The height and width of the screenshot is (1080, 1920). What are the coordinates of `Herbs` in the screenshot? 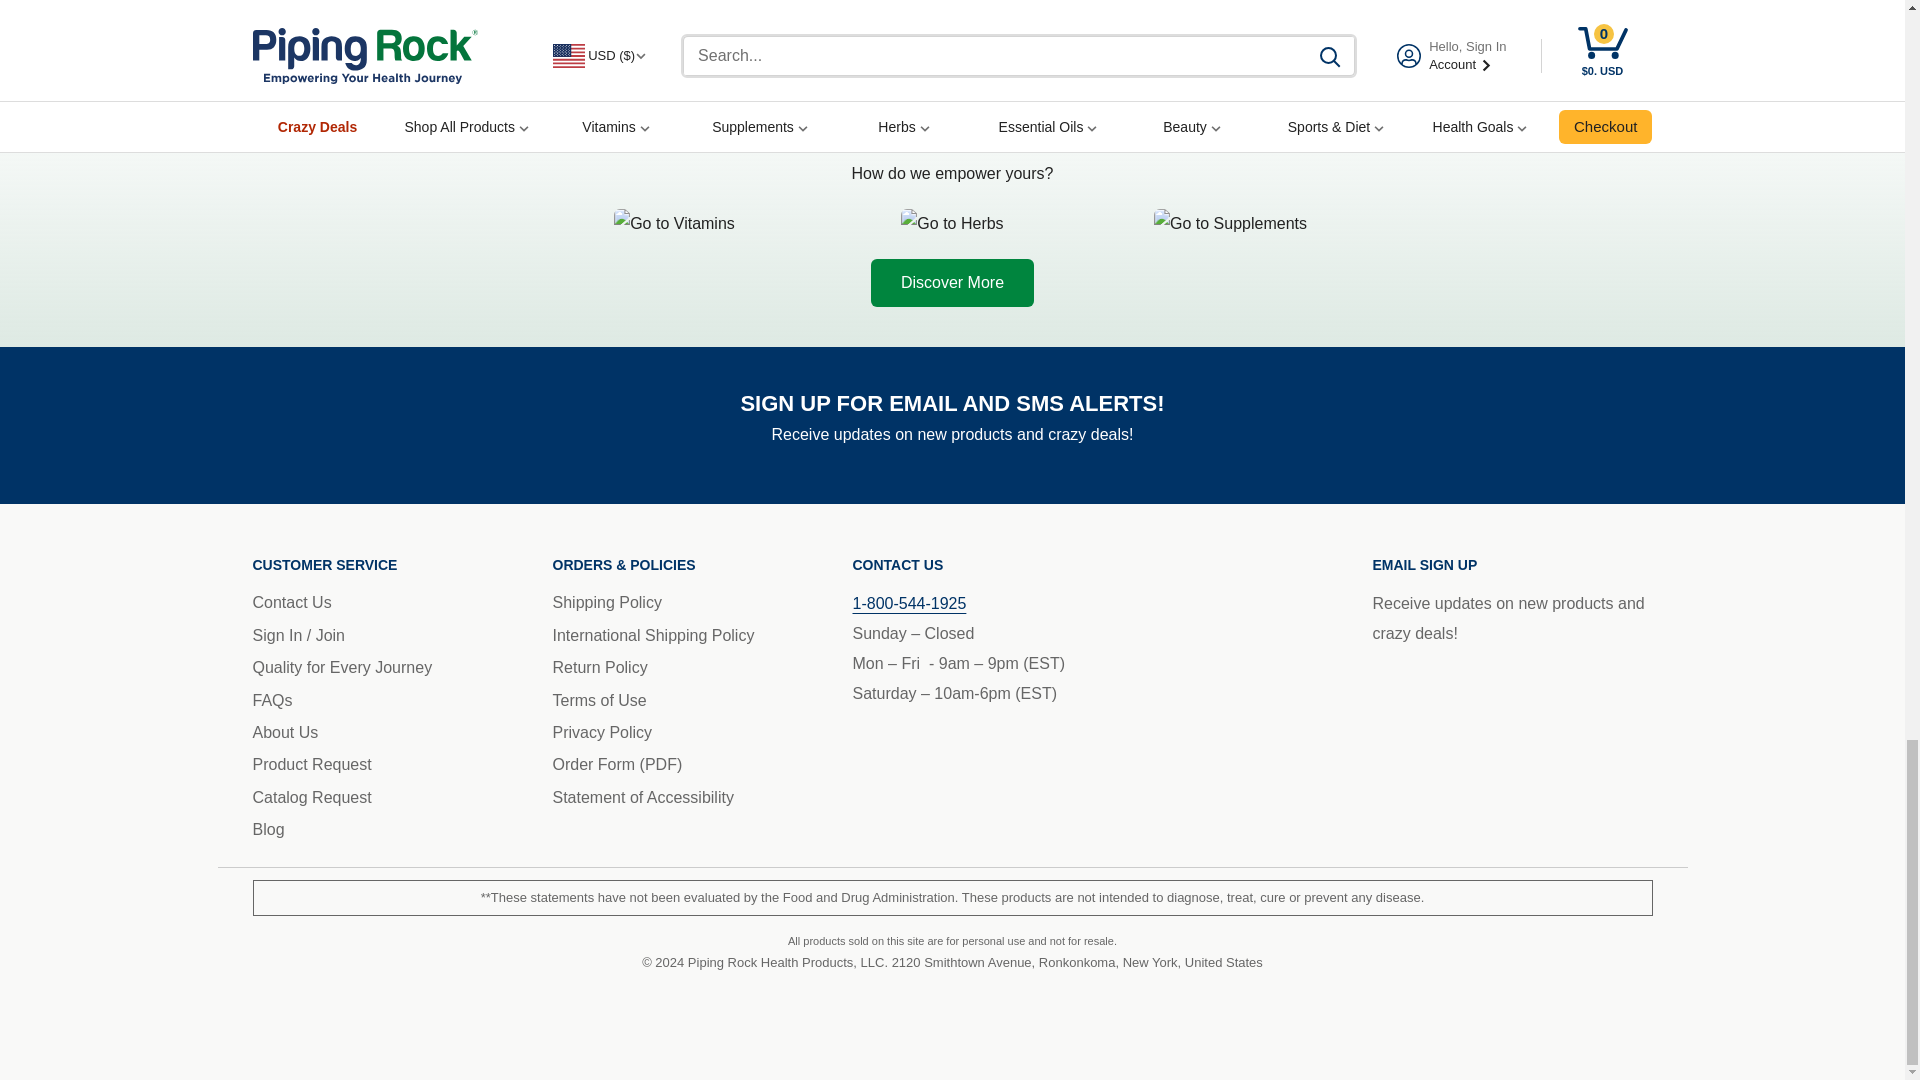 It's located at (952, 224).